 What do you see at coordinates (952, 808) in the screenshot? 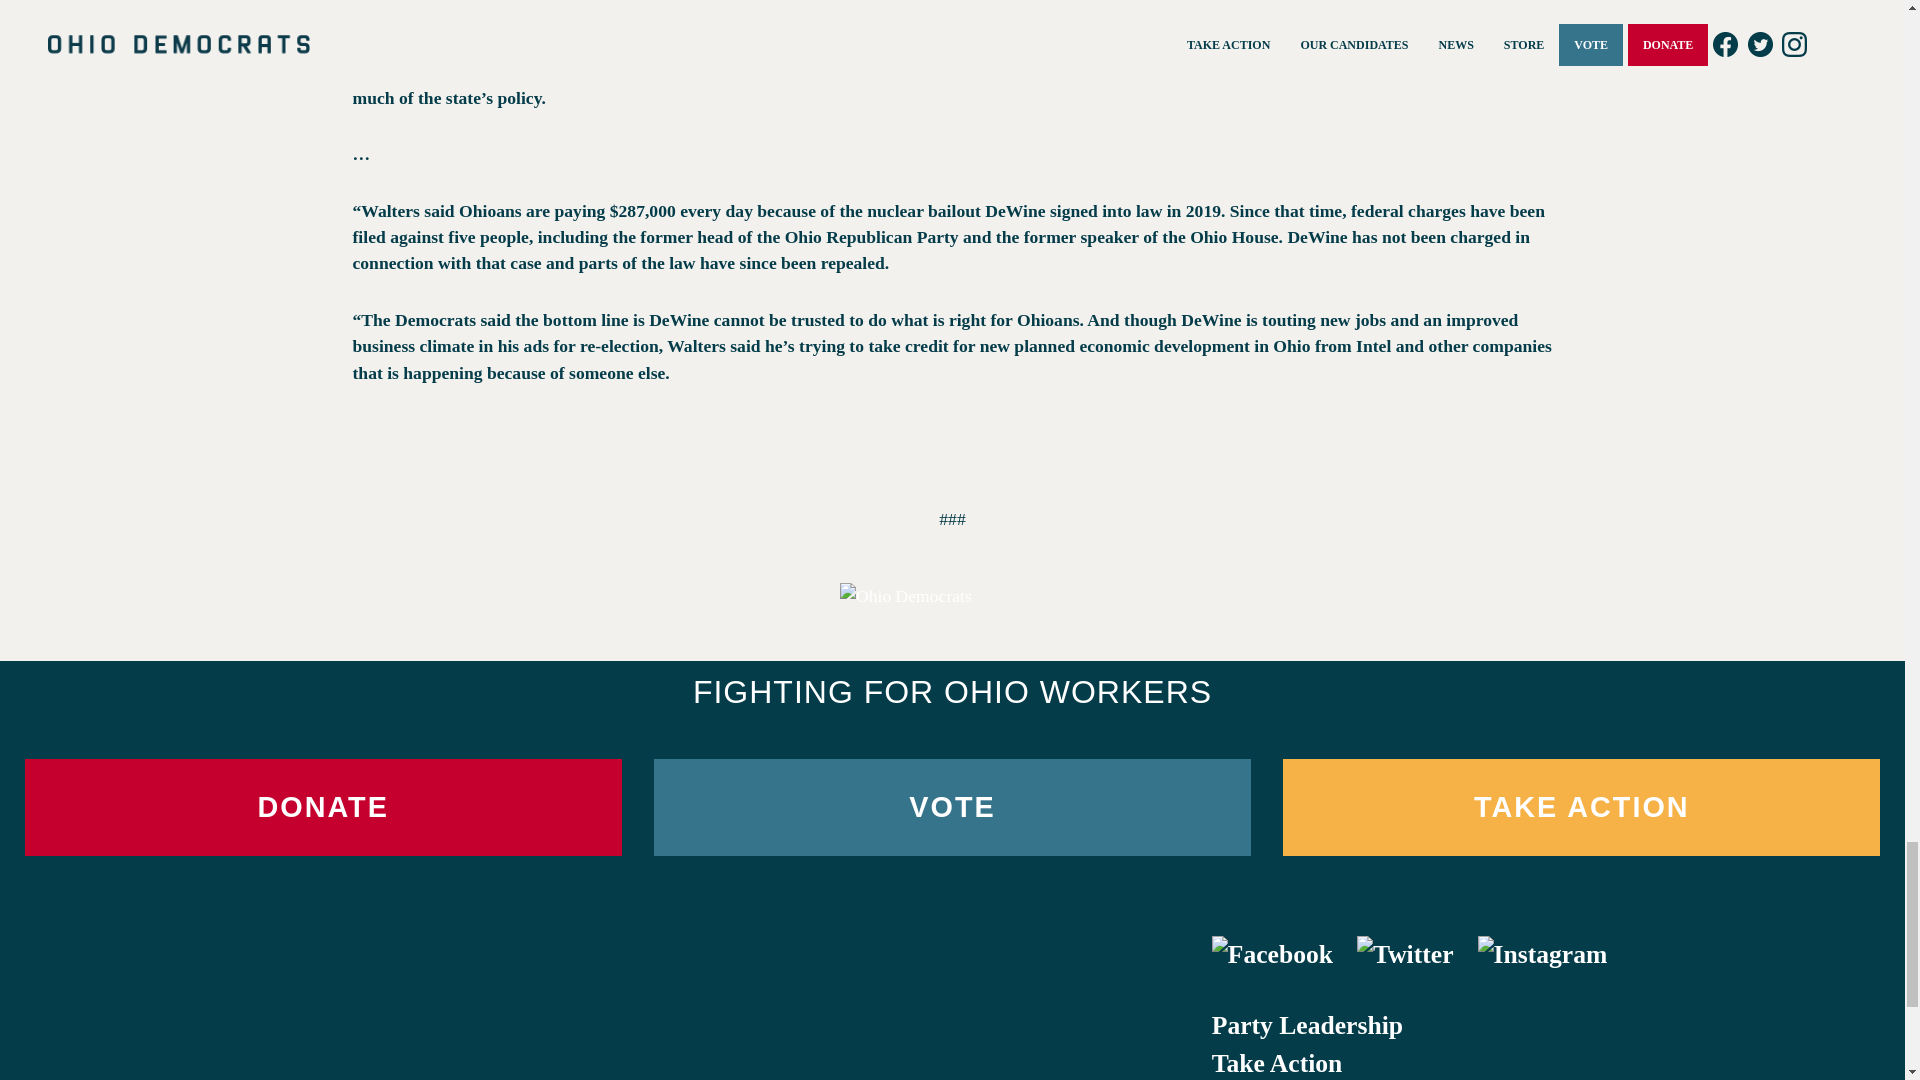
I see `VOTE` at bounding box center [952, 808].